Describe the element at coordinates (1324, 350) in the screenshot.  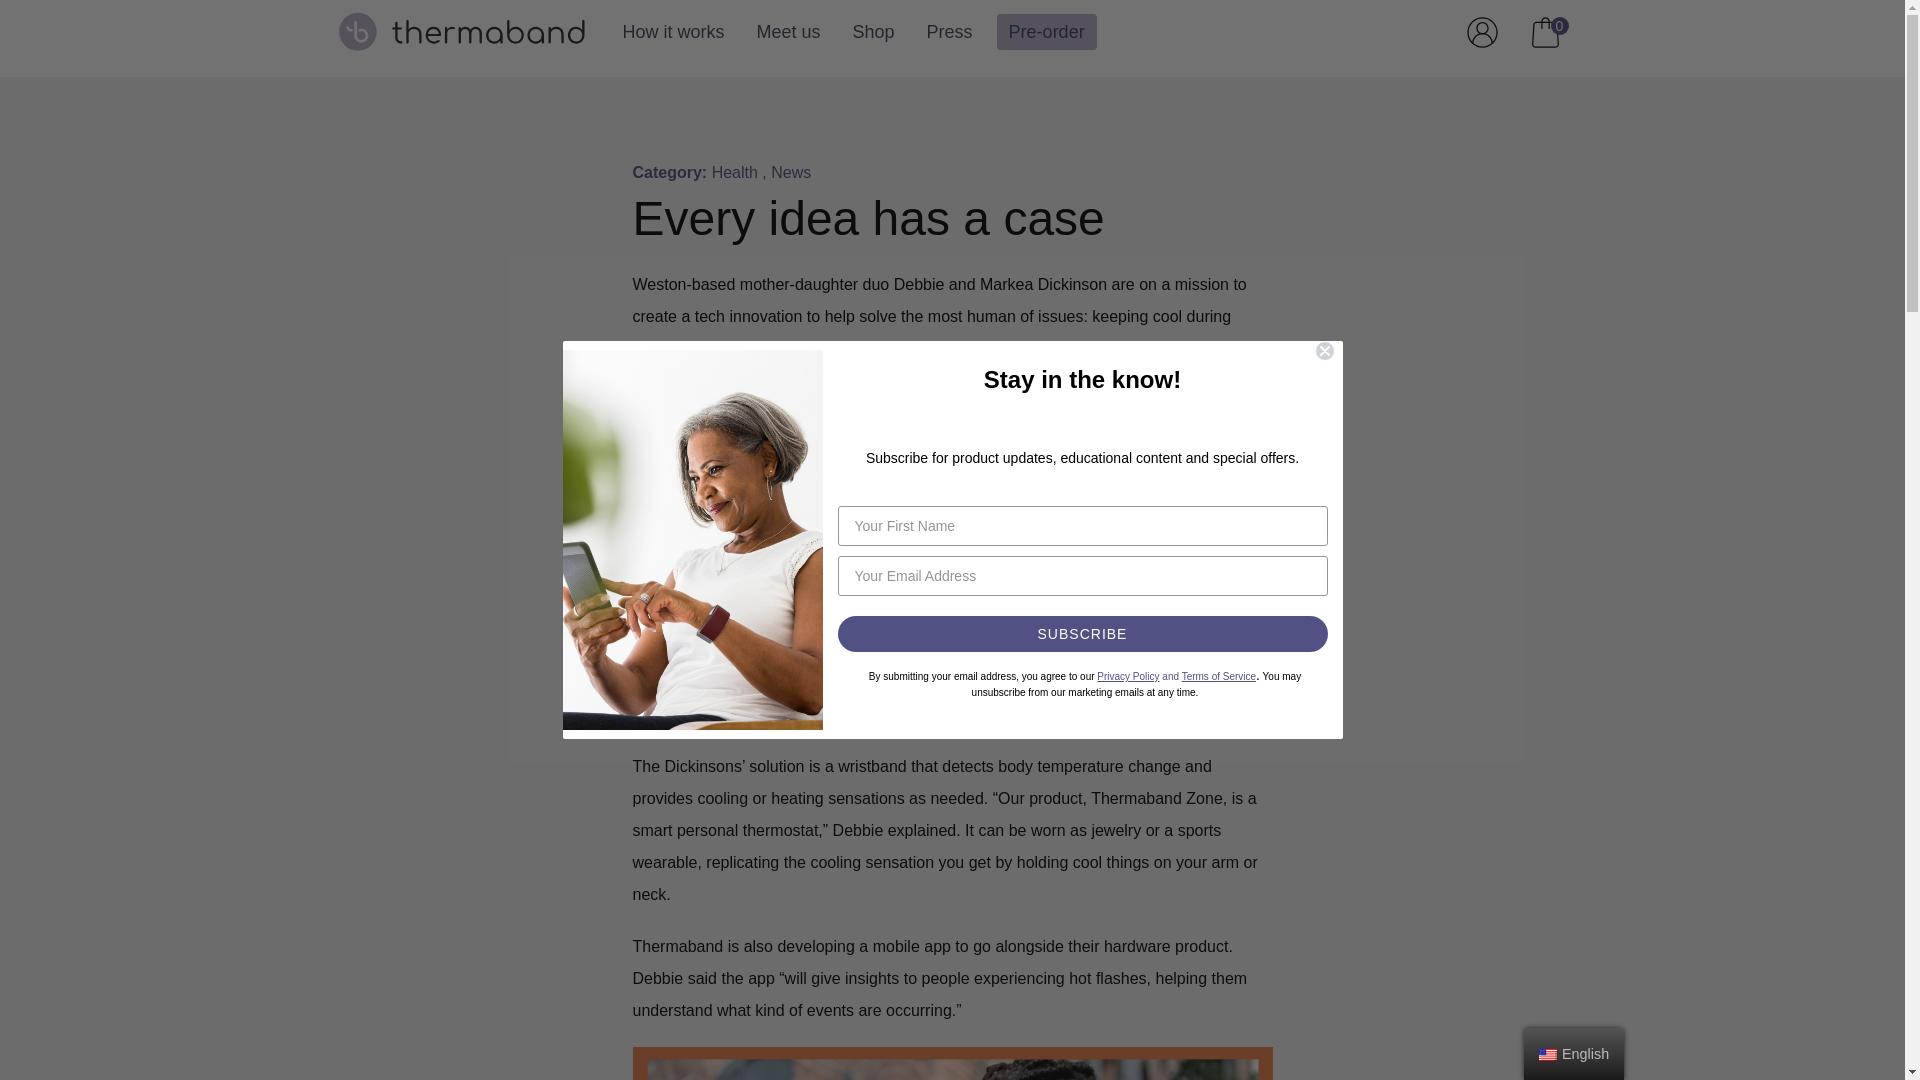
I see `Close dialog 3` at that location.